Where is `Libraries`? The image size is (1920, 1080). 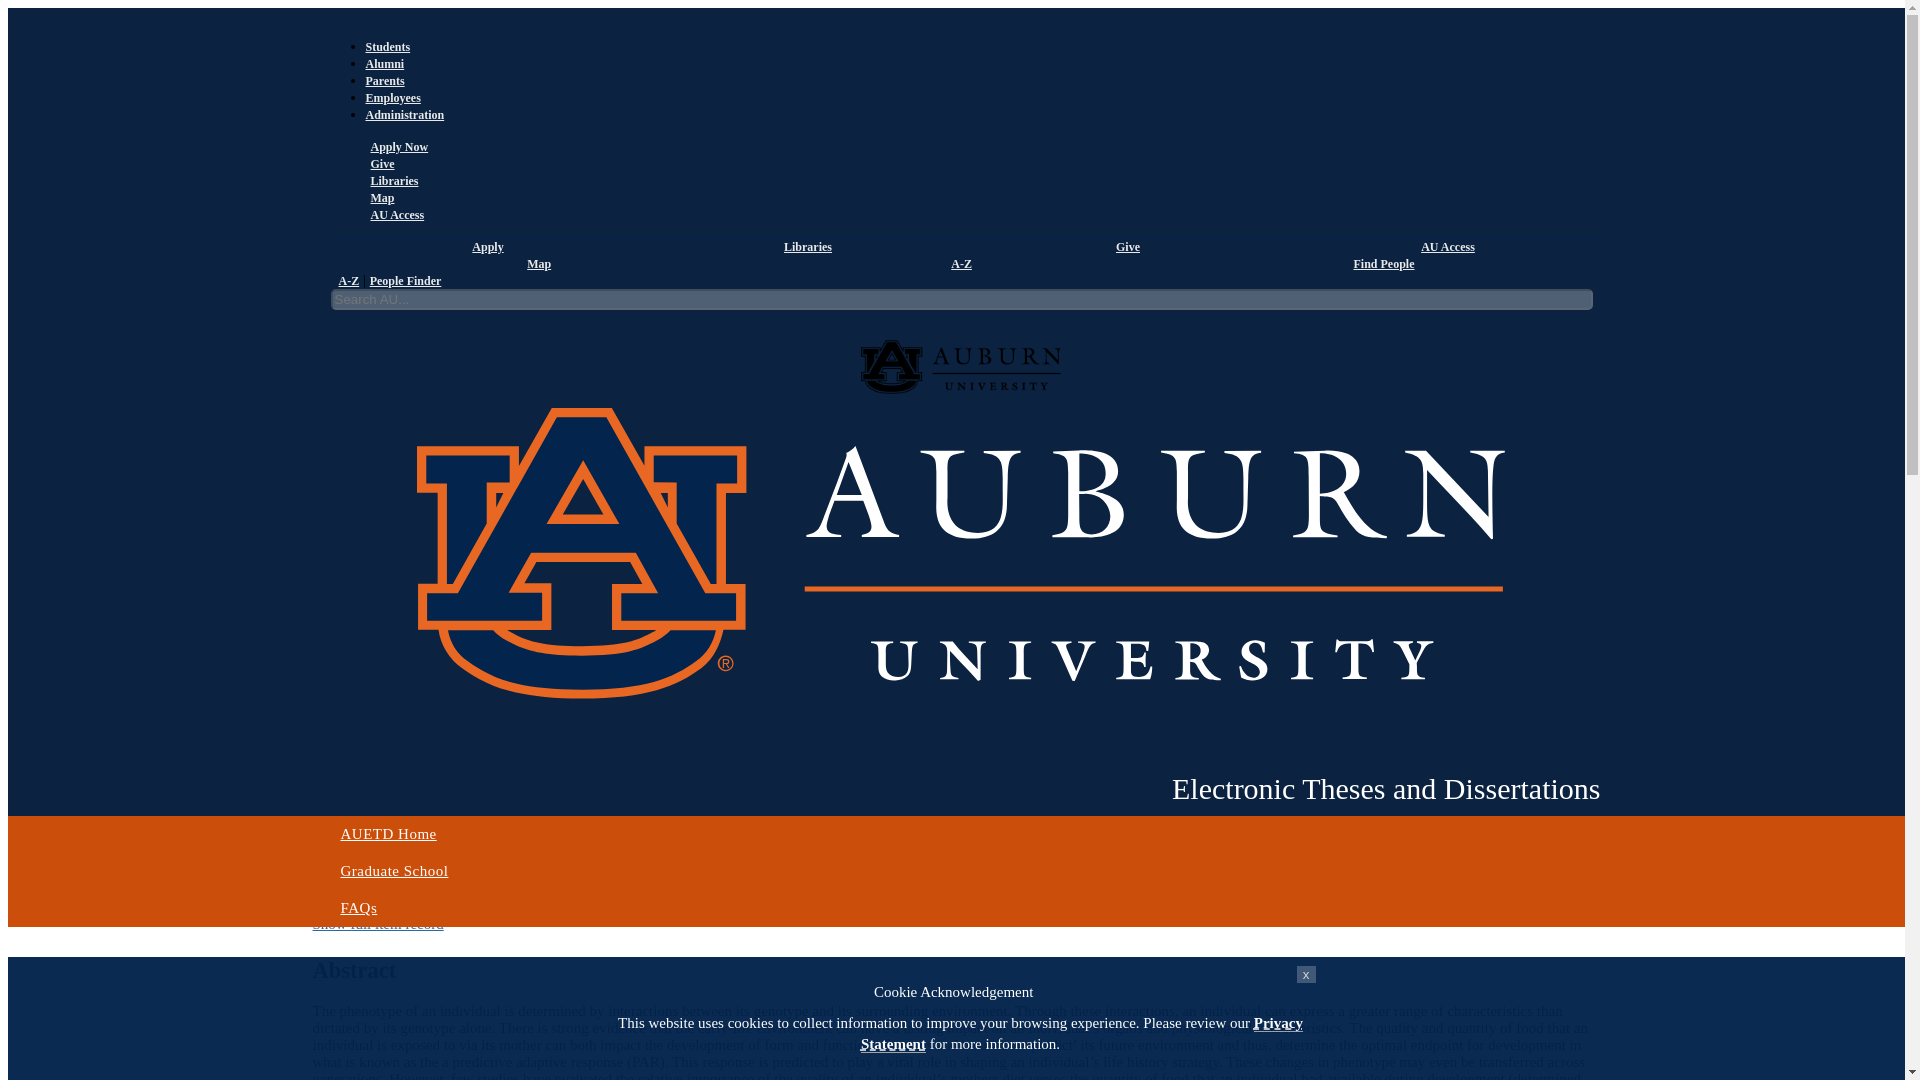 Libraries is located at coordinates (805, 246).